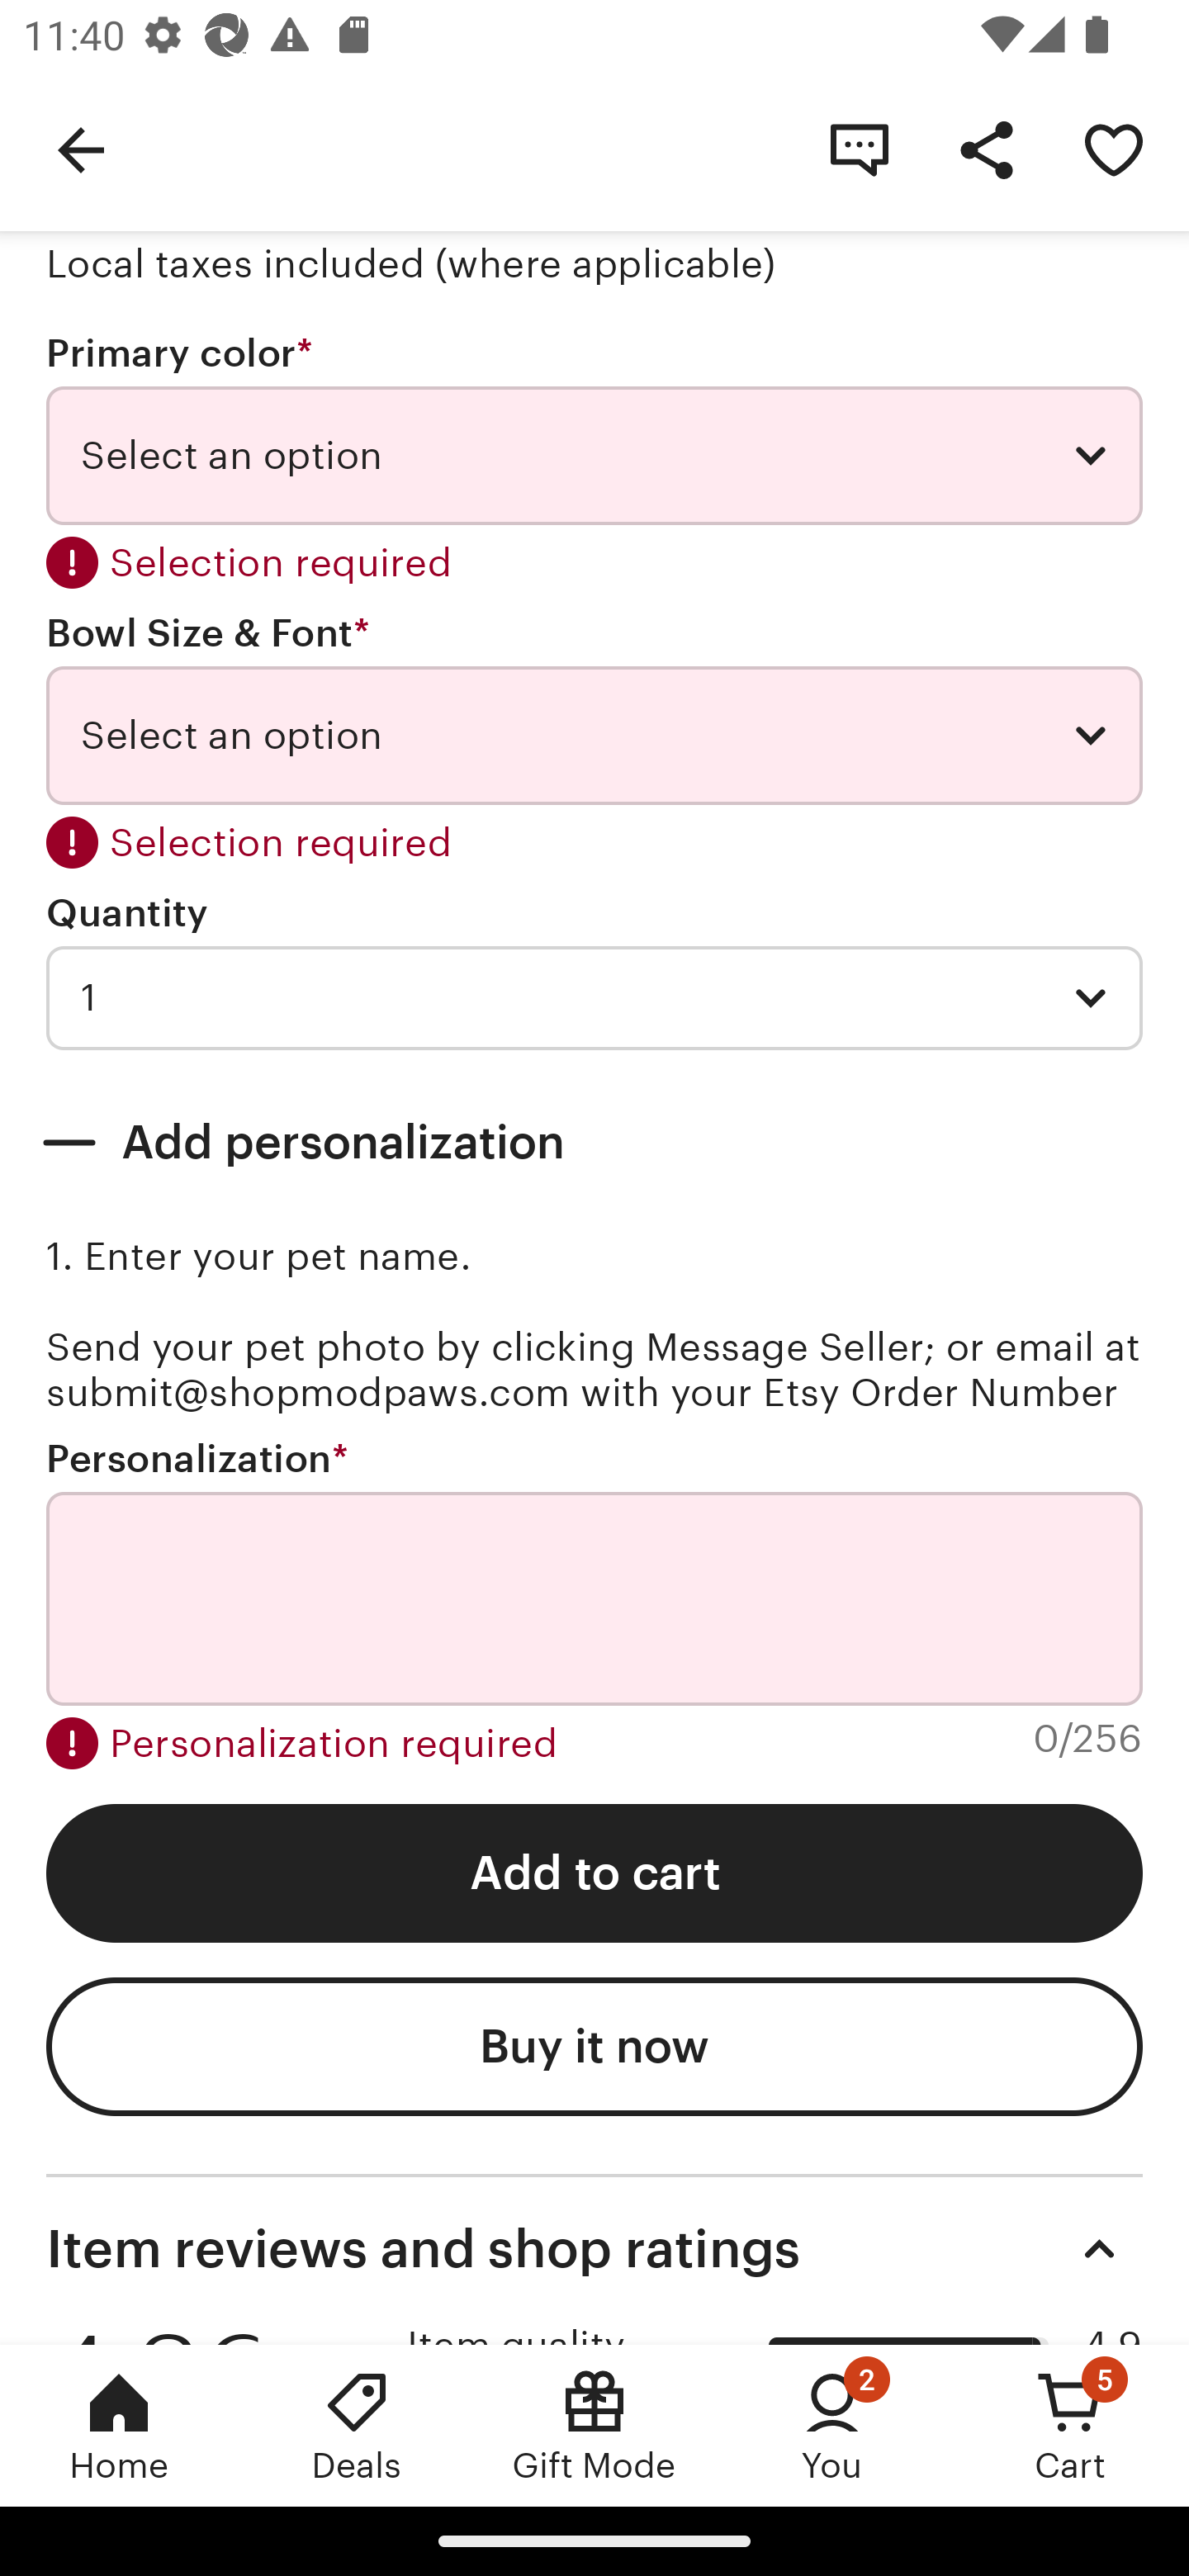 This screenshot has height=2576, width=1189. What do you see at coordinates (594, 456) in the screenshot?
I see `Select an option` at bounding box center [594, 456].